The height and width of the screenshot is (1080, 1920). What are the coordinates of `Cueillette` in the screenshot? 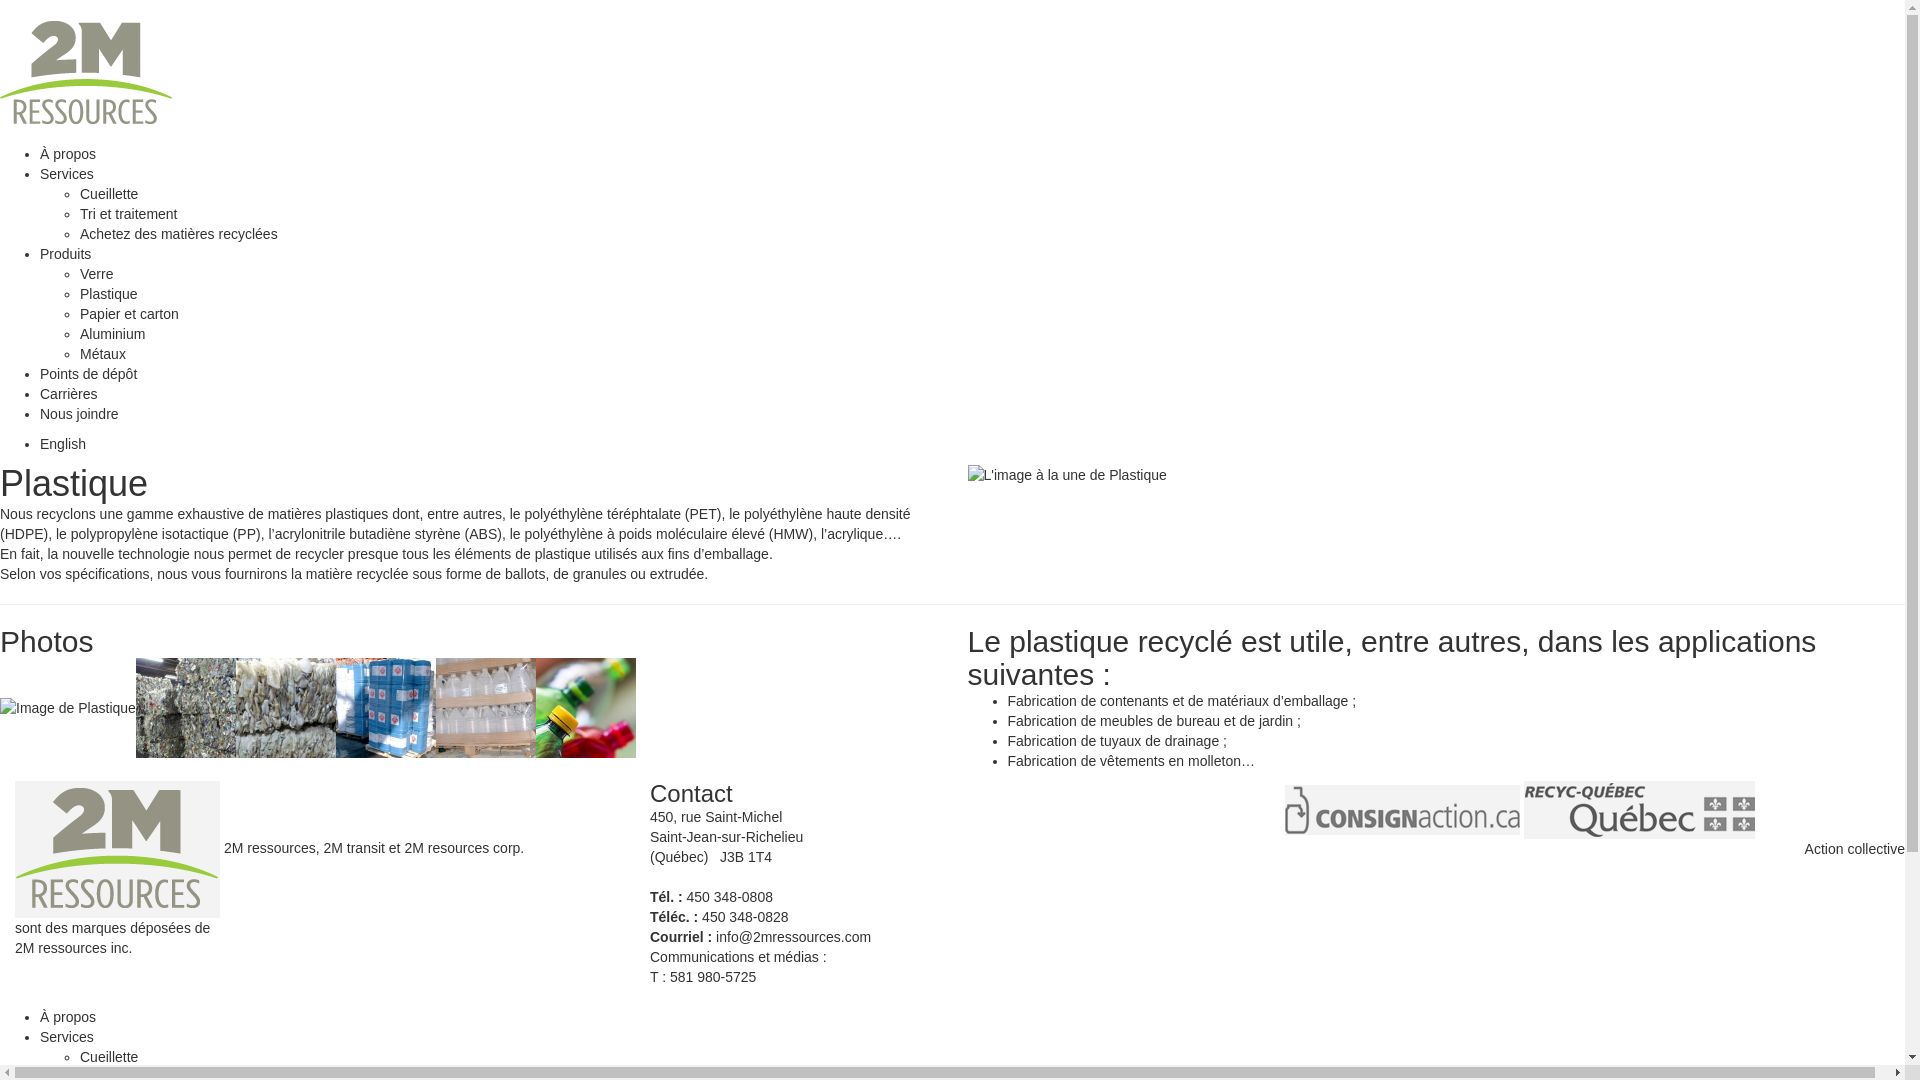 It's located at (109, 194).